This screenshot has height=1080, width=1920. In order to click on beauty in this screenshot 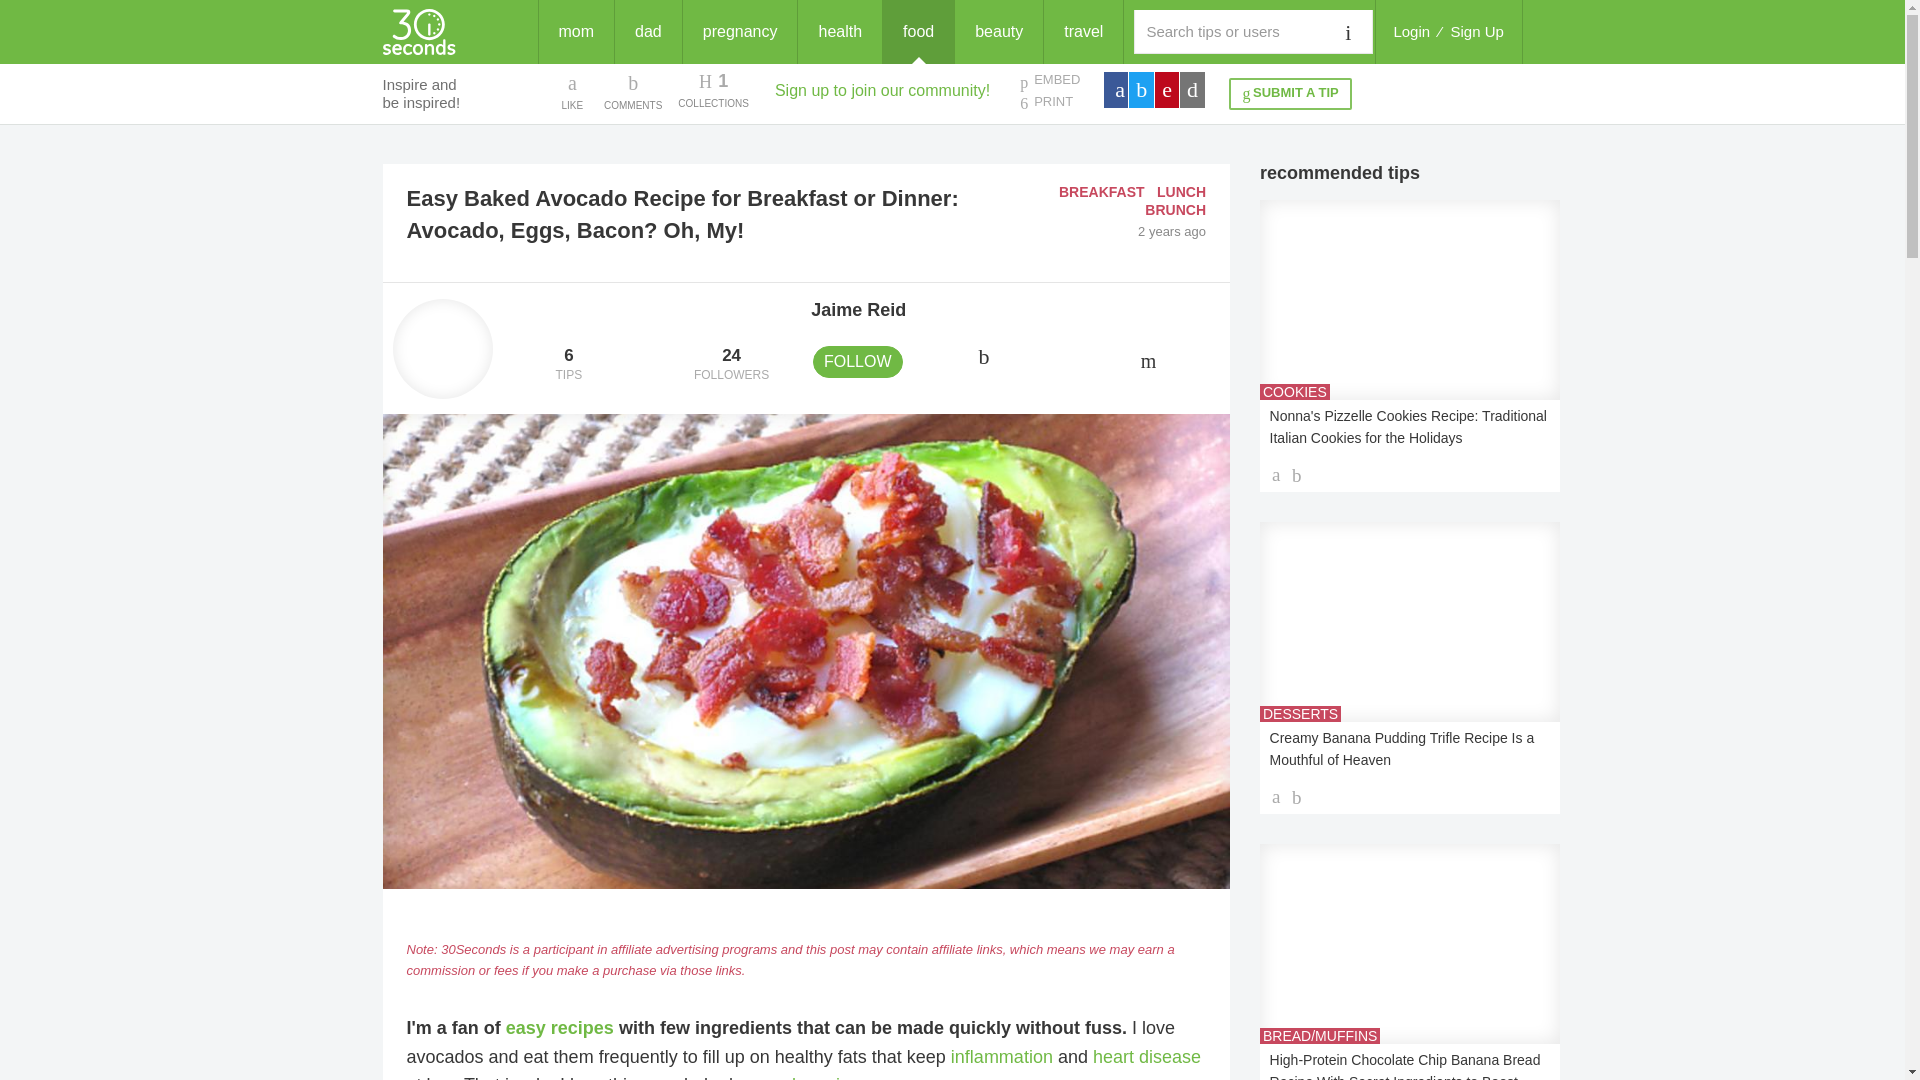, I will do `click(998, 32)`.